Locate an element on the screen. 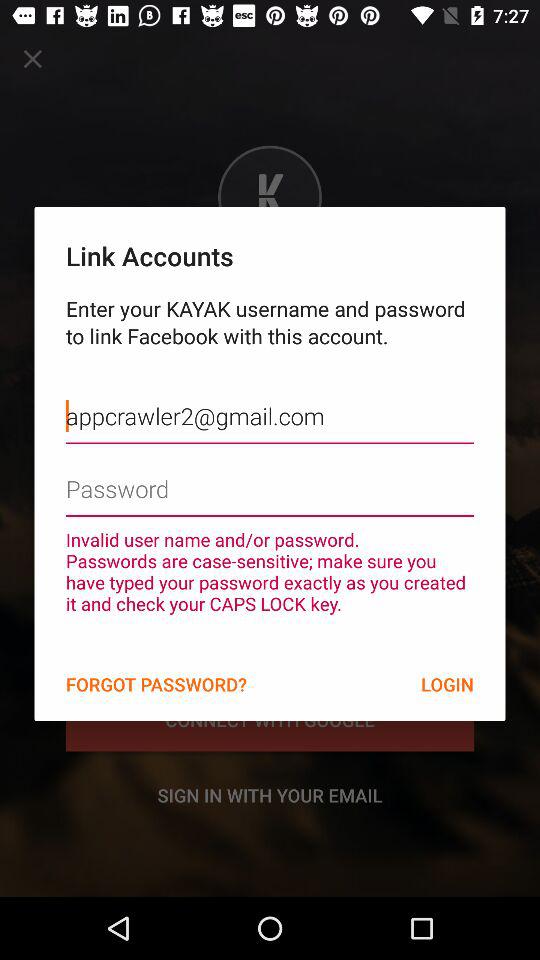  scroll until the login icon is located at coordinates (447, 684).